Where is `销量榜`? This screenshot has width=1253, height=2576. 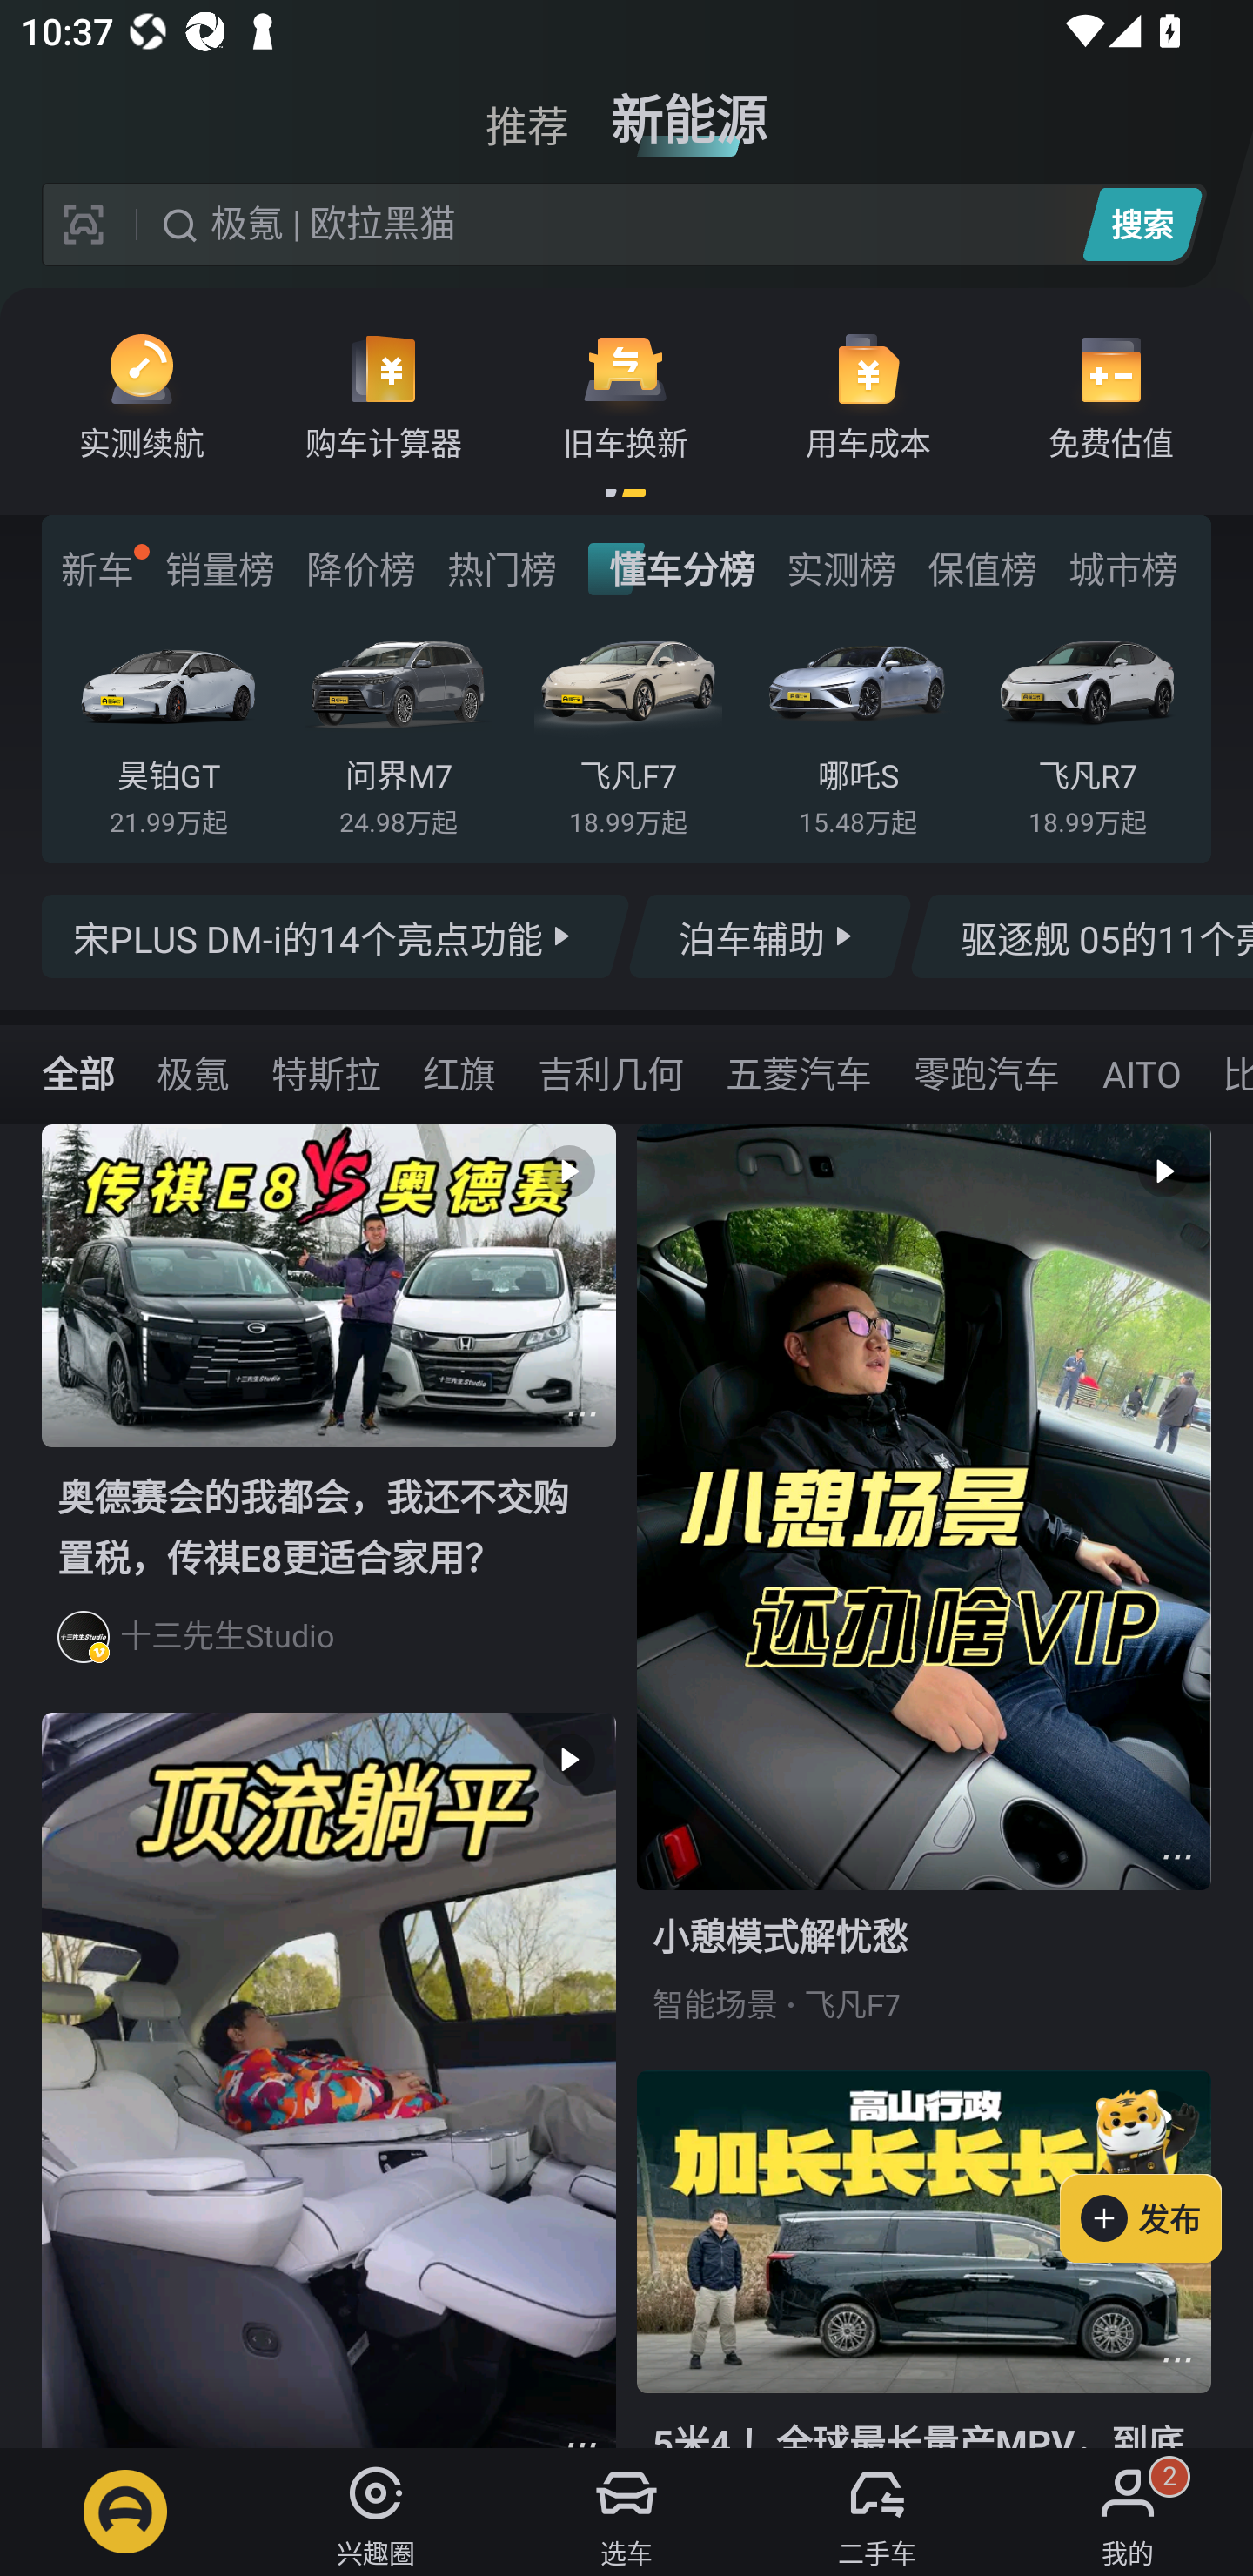
销量榜 is located at coordinates (219, 569).